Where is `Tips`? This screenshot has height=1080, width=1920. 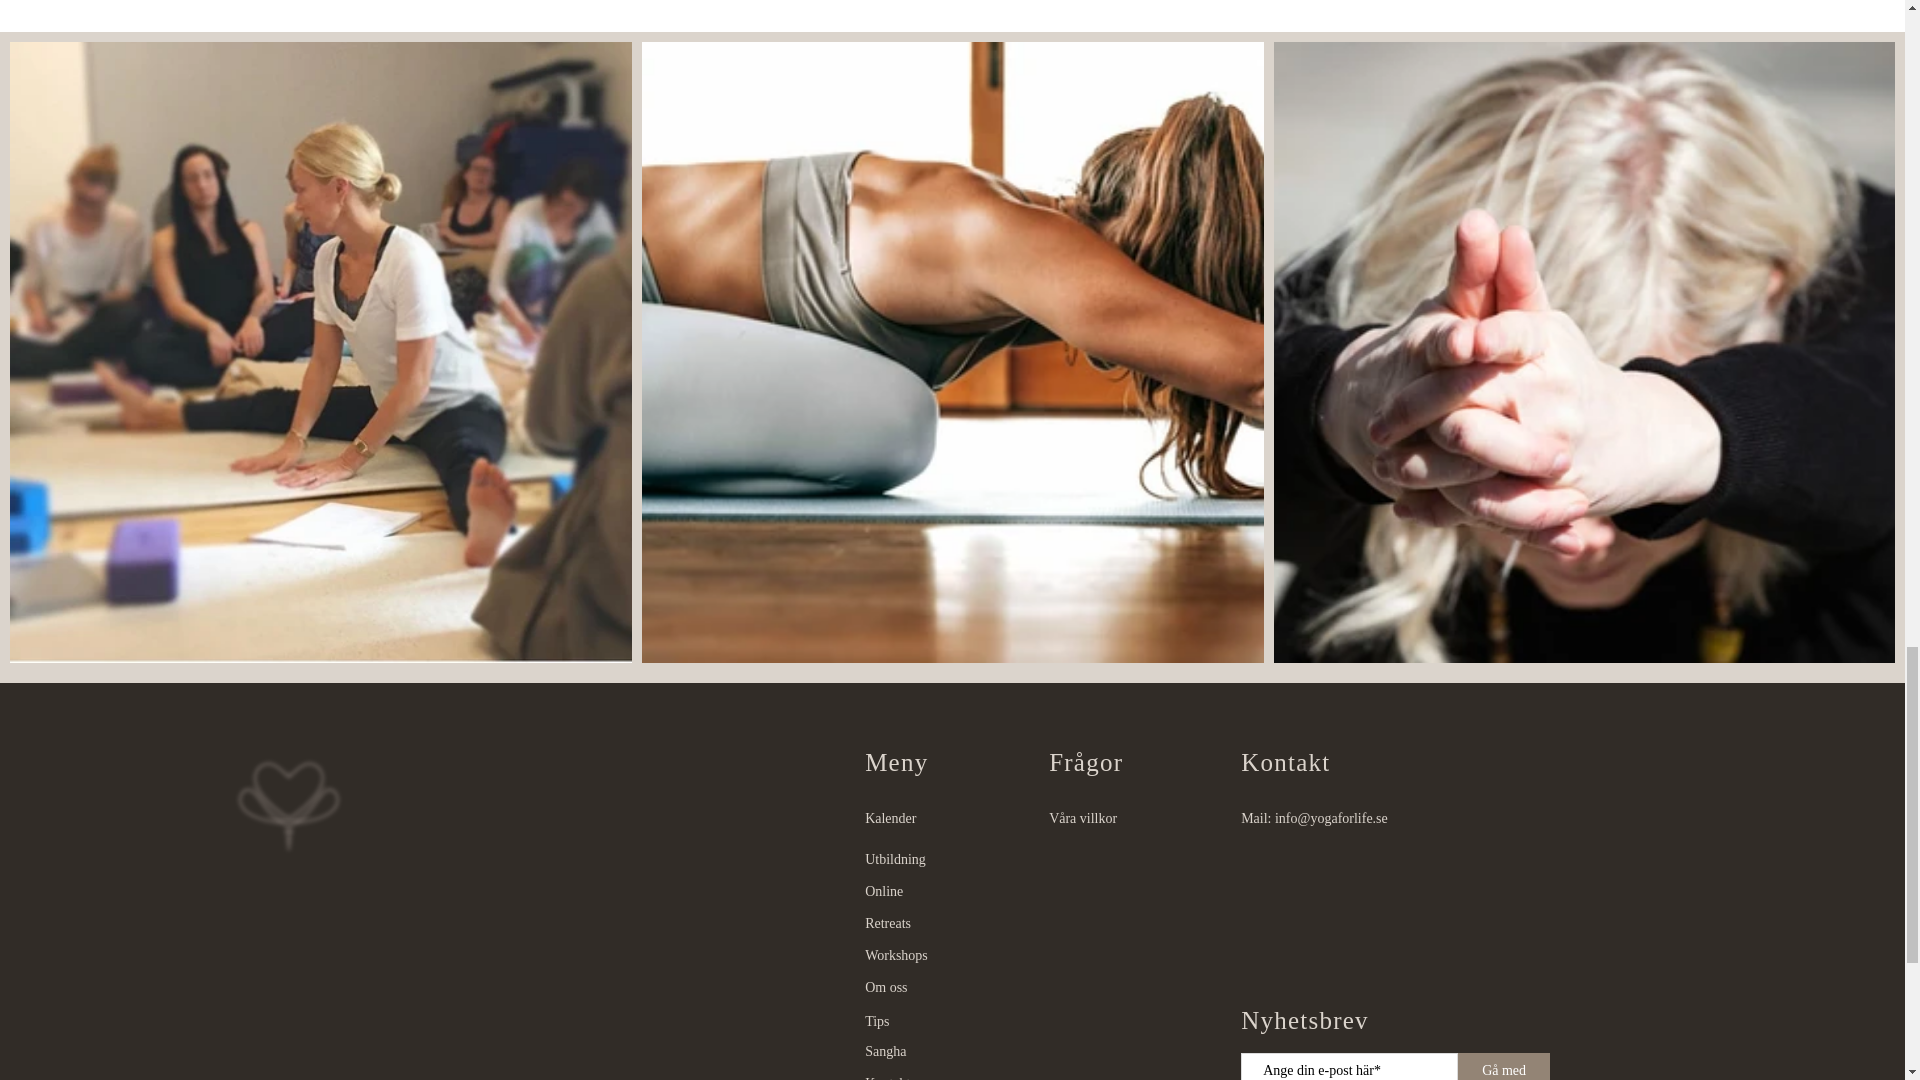 Tips is located at coordinates (936, 1021).